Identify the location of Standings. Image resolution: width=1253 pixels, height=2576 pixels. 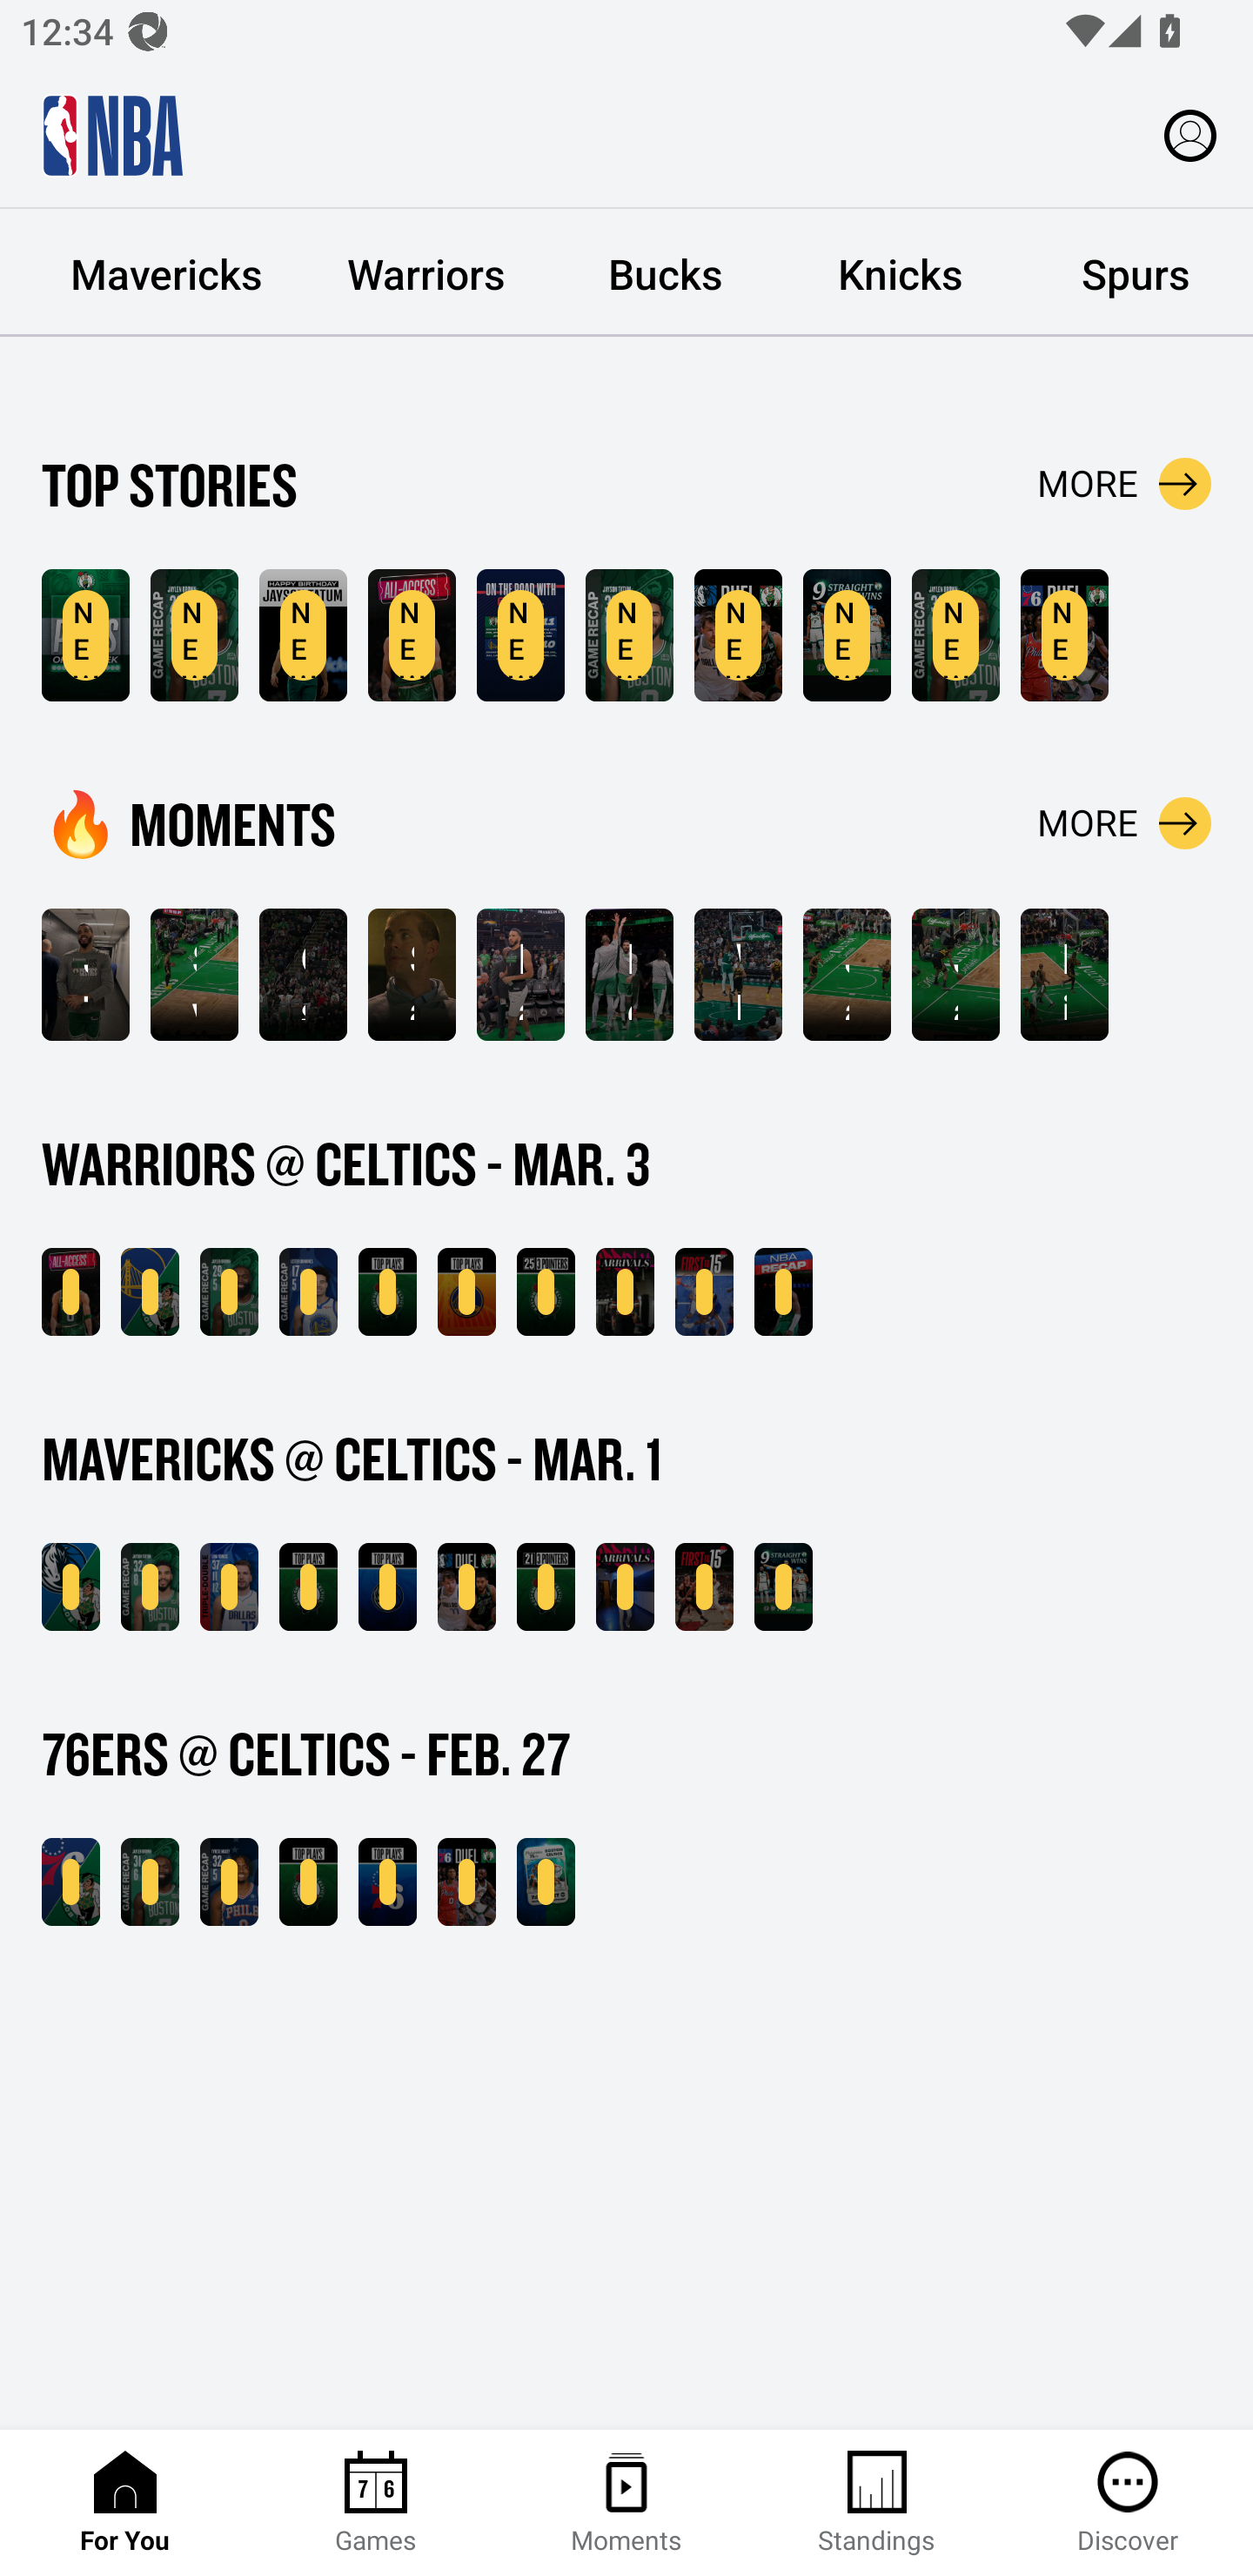
(877, 2503).